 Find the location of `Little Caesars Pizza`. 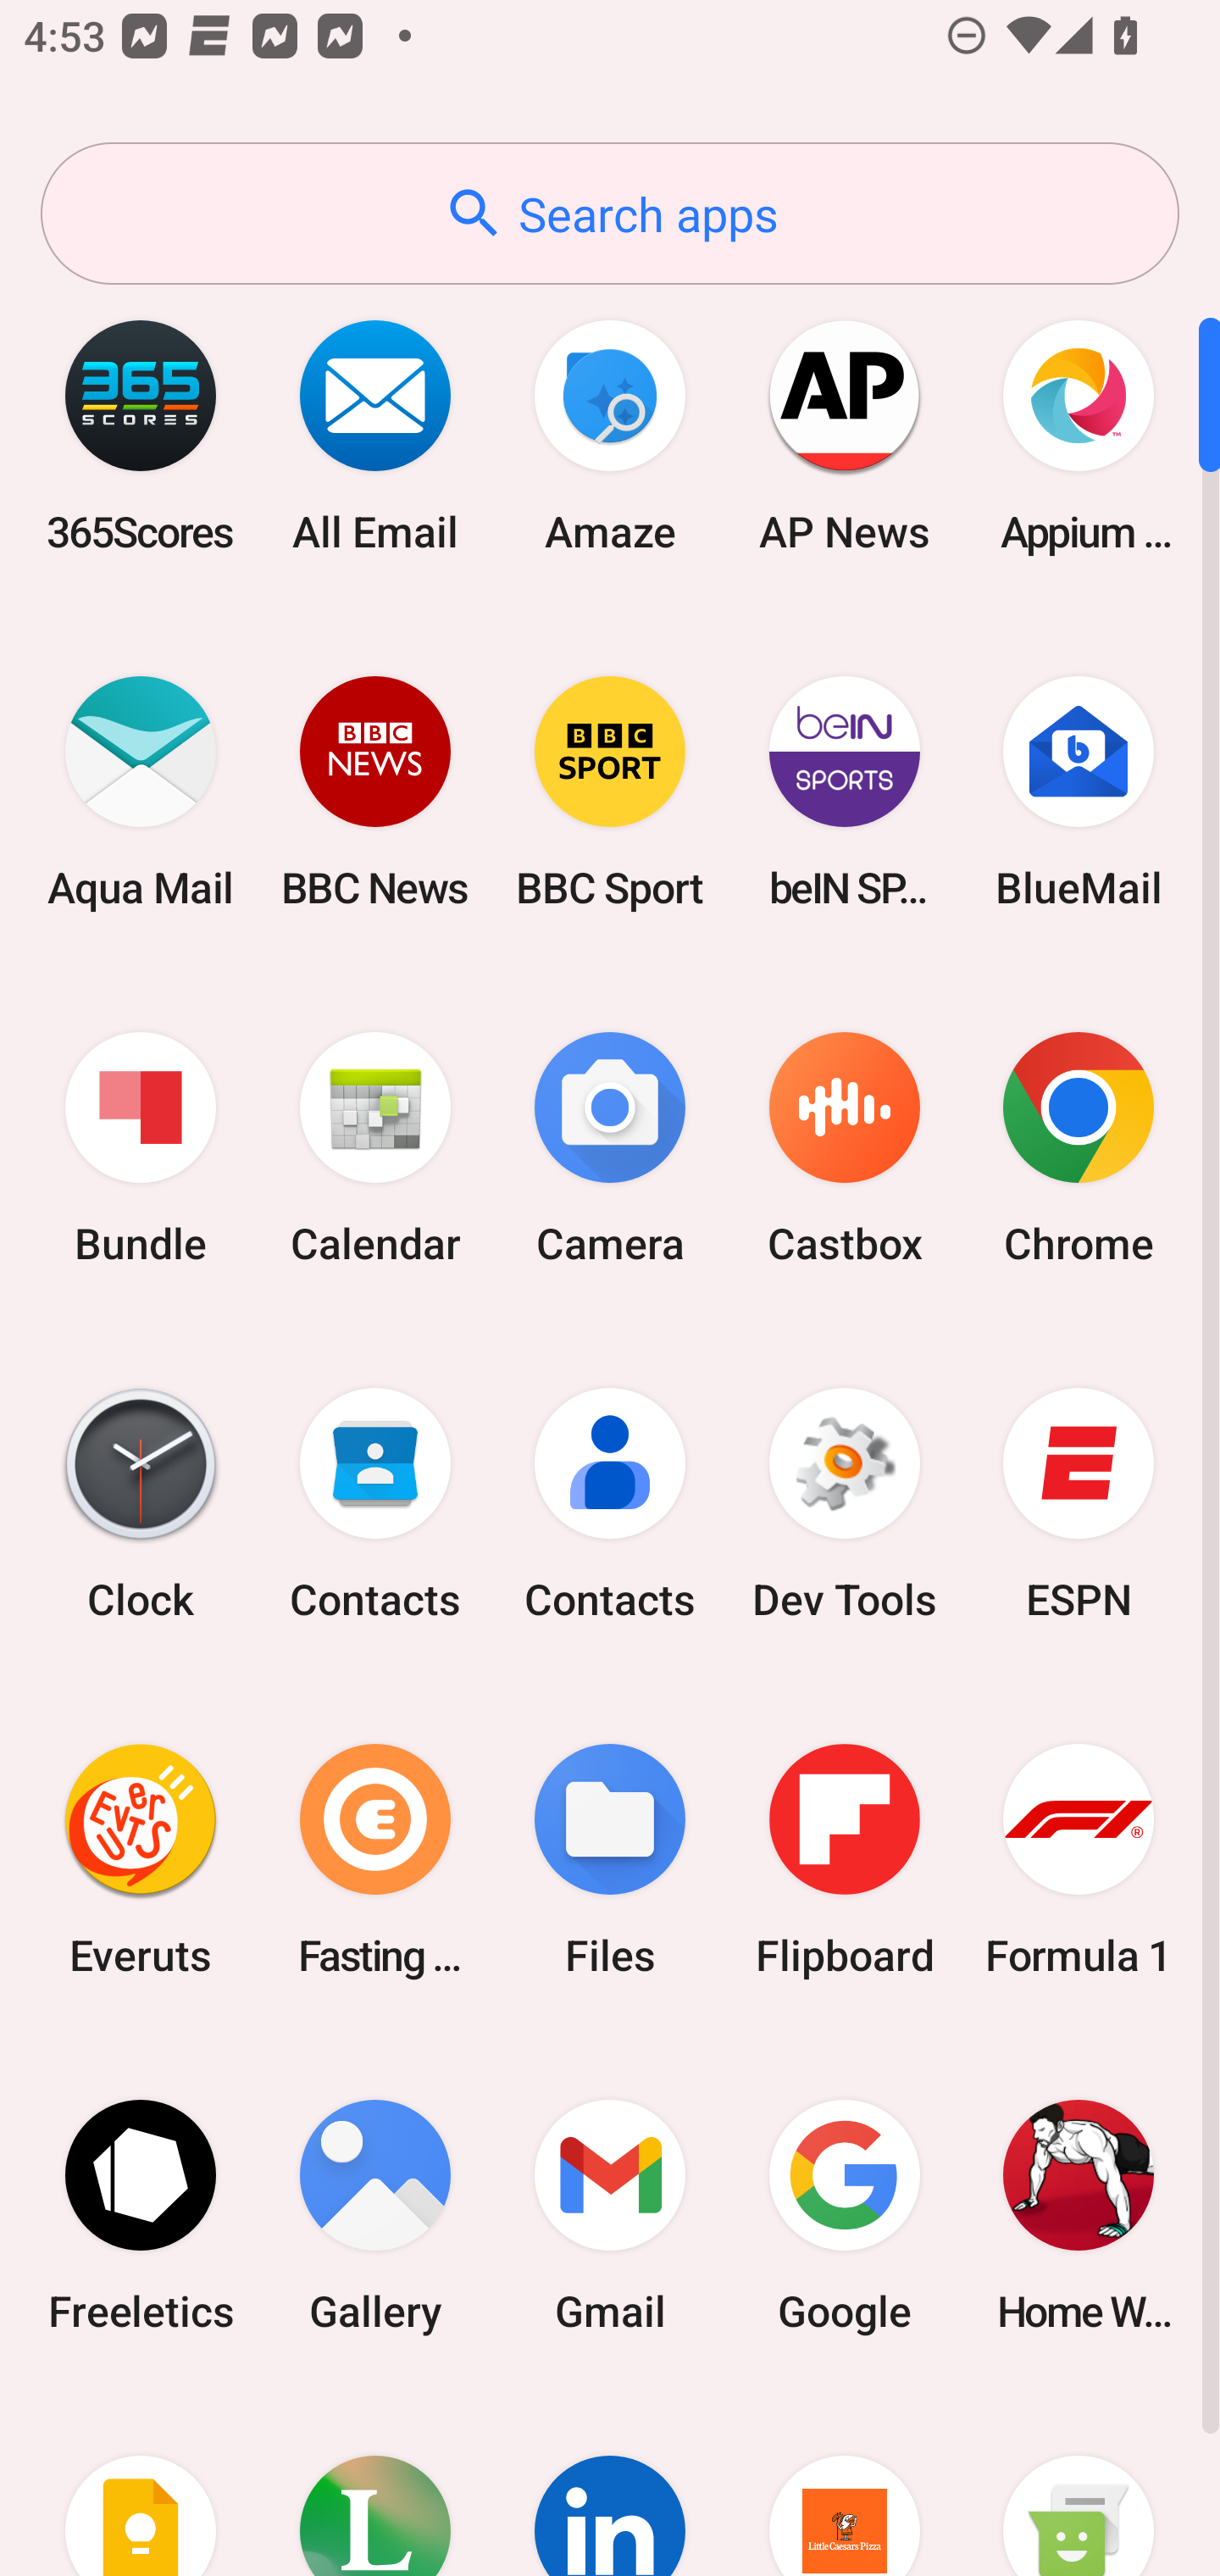

Little Caesars Pizza is located at coordinates (844, 2484).